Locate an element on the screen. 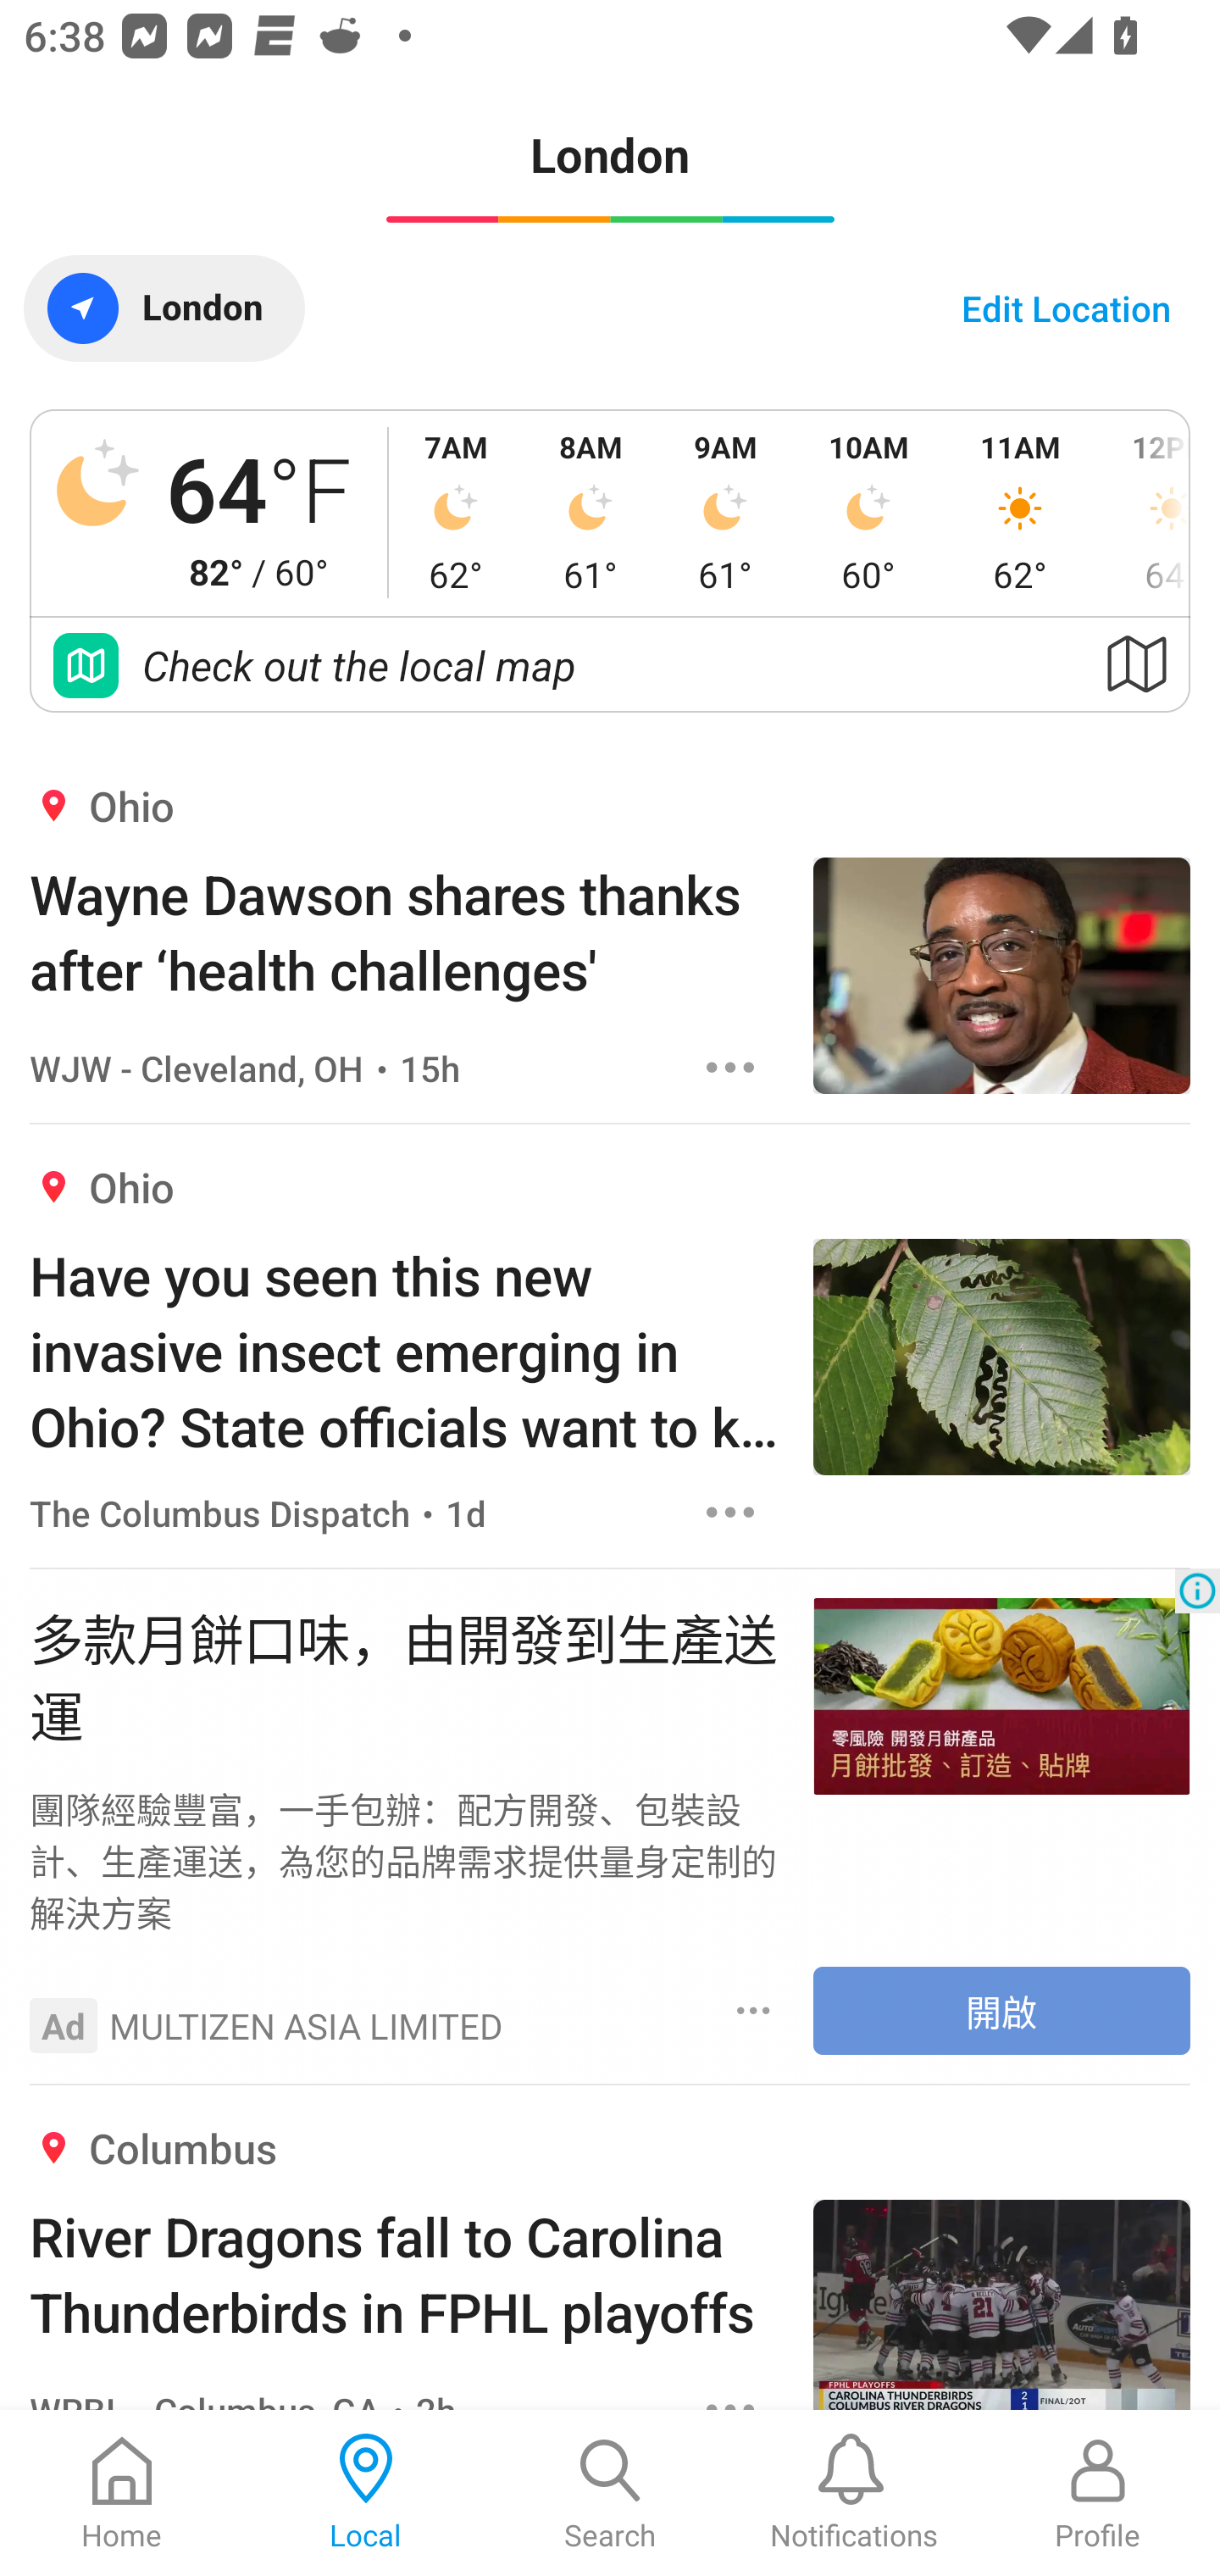 The height and width of the screenshot is (2576, 1220). Ad Choices Icon is located at coordinates (1197, 1591).